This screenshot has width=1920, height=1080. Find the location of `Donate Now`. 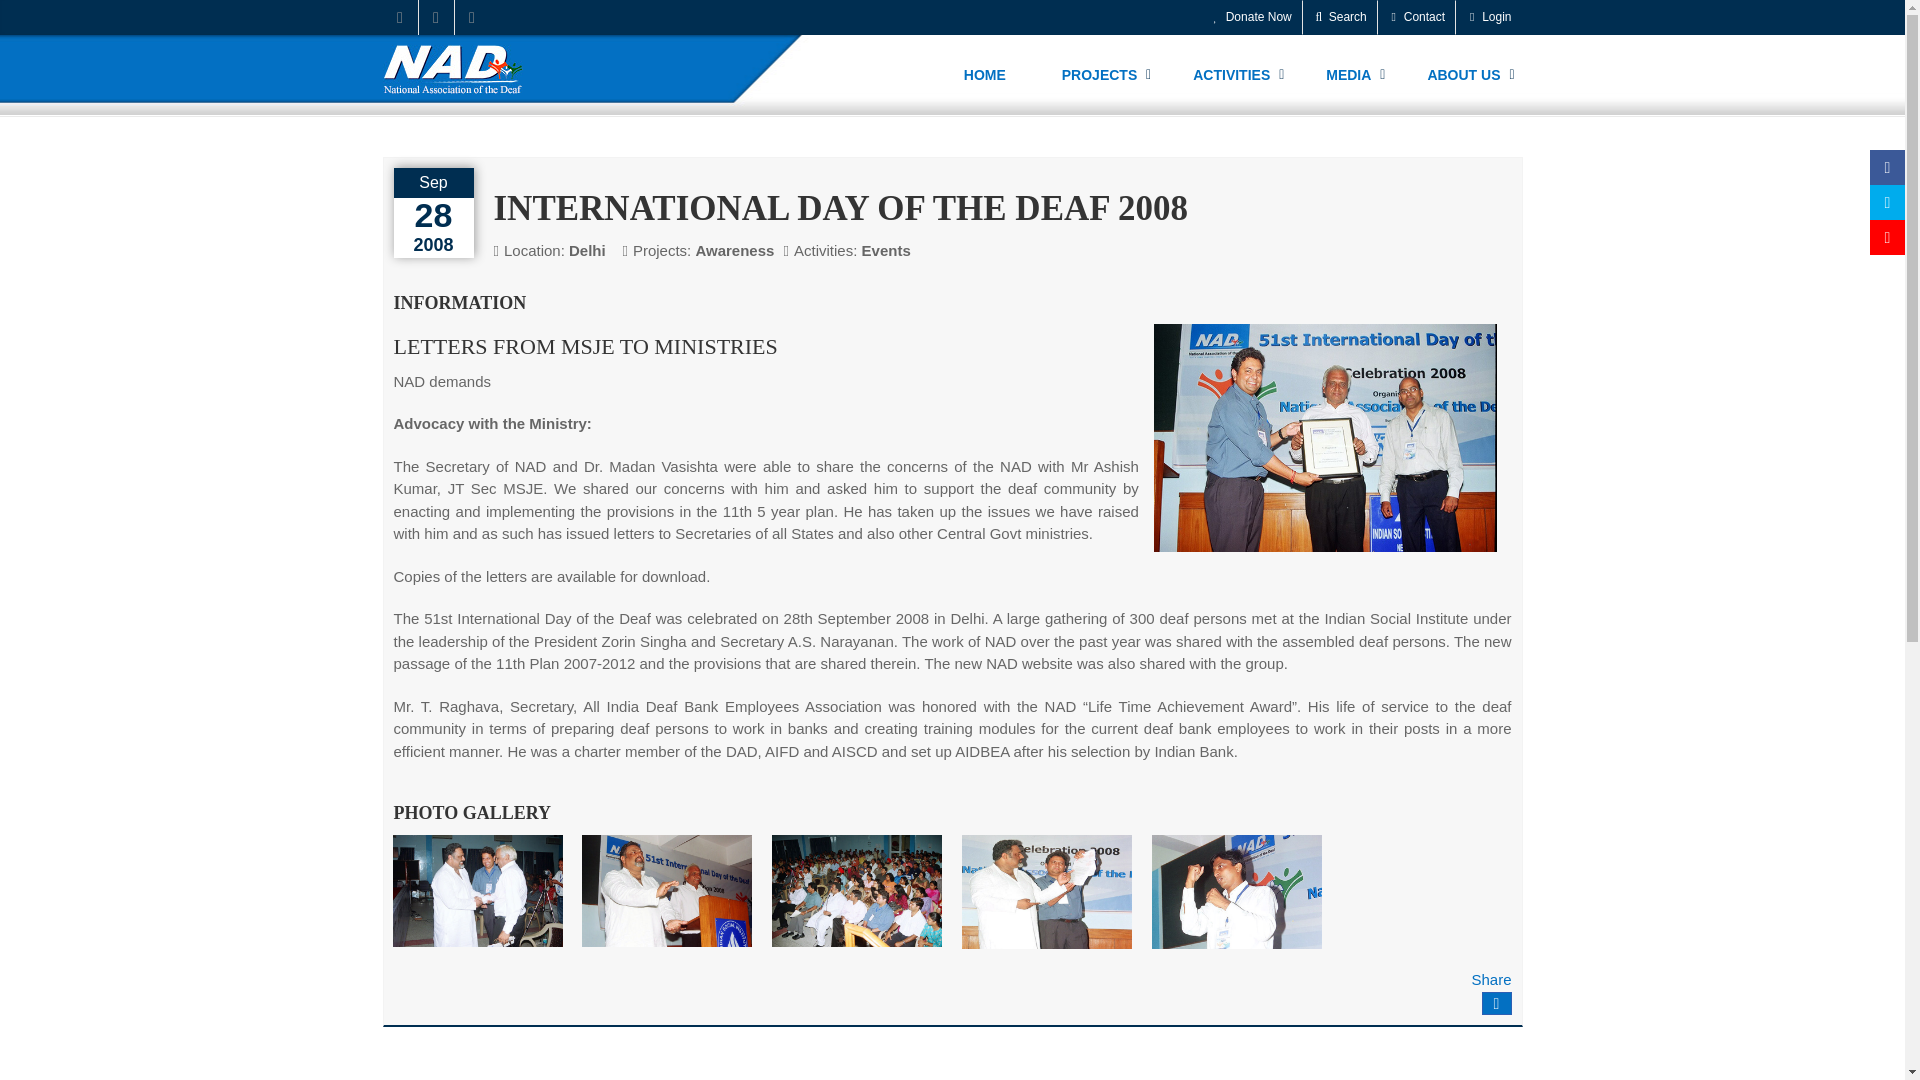

Donate Now is located at coordinates (1252, 17).